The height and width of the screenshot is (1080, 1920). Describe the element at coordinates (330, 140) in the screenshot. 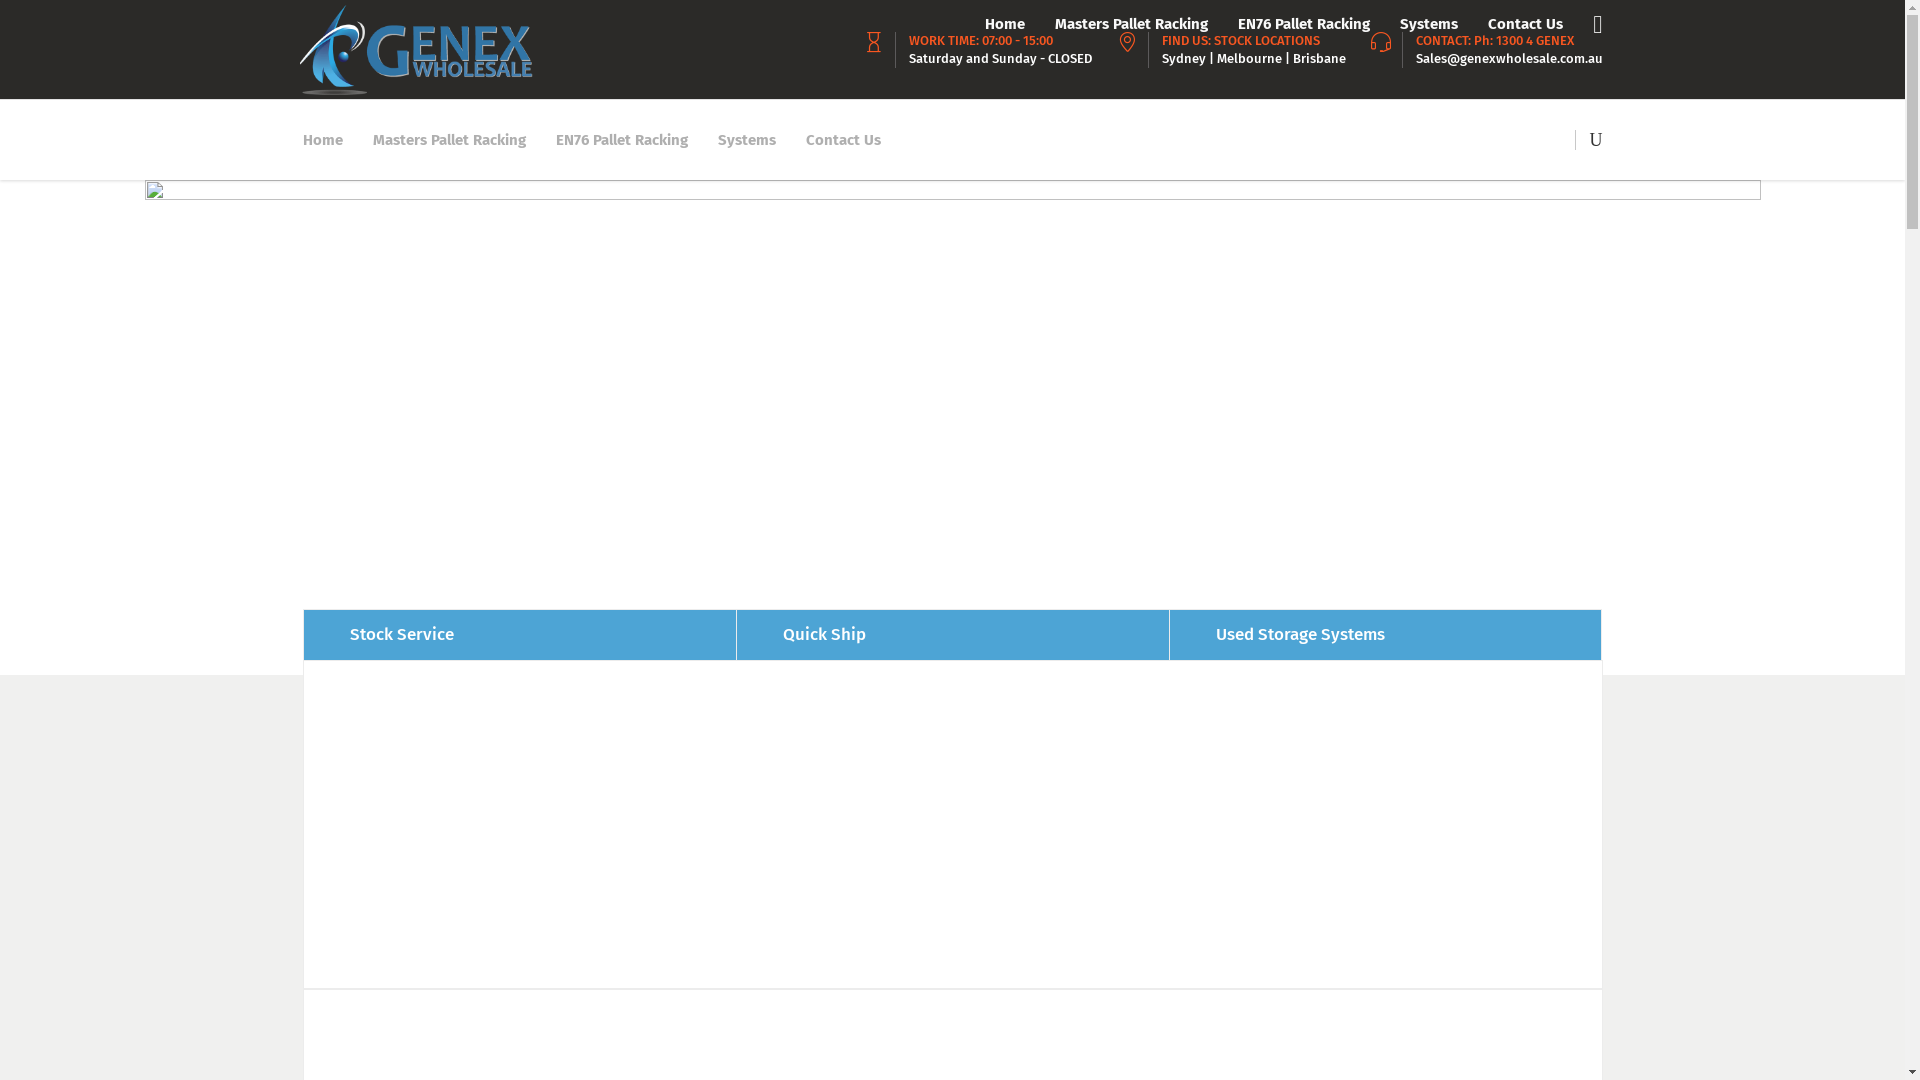

I see `Home` at that location.